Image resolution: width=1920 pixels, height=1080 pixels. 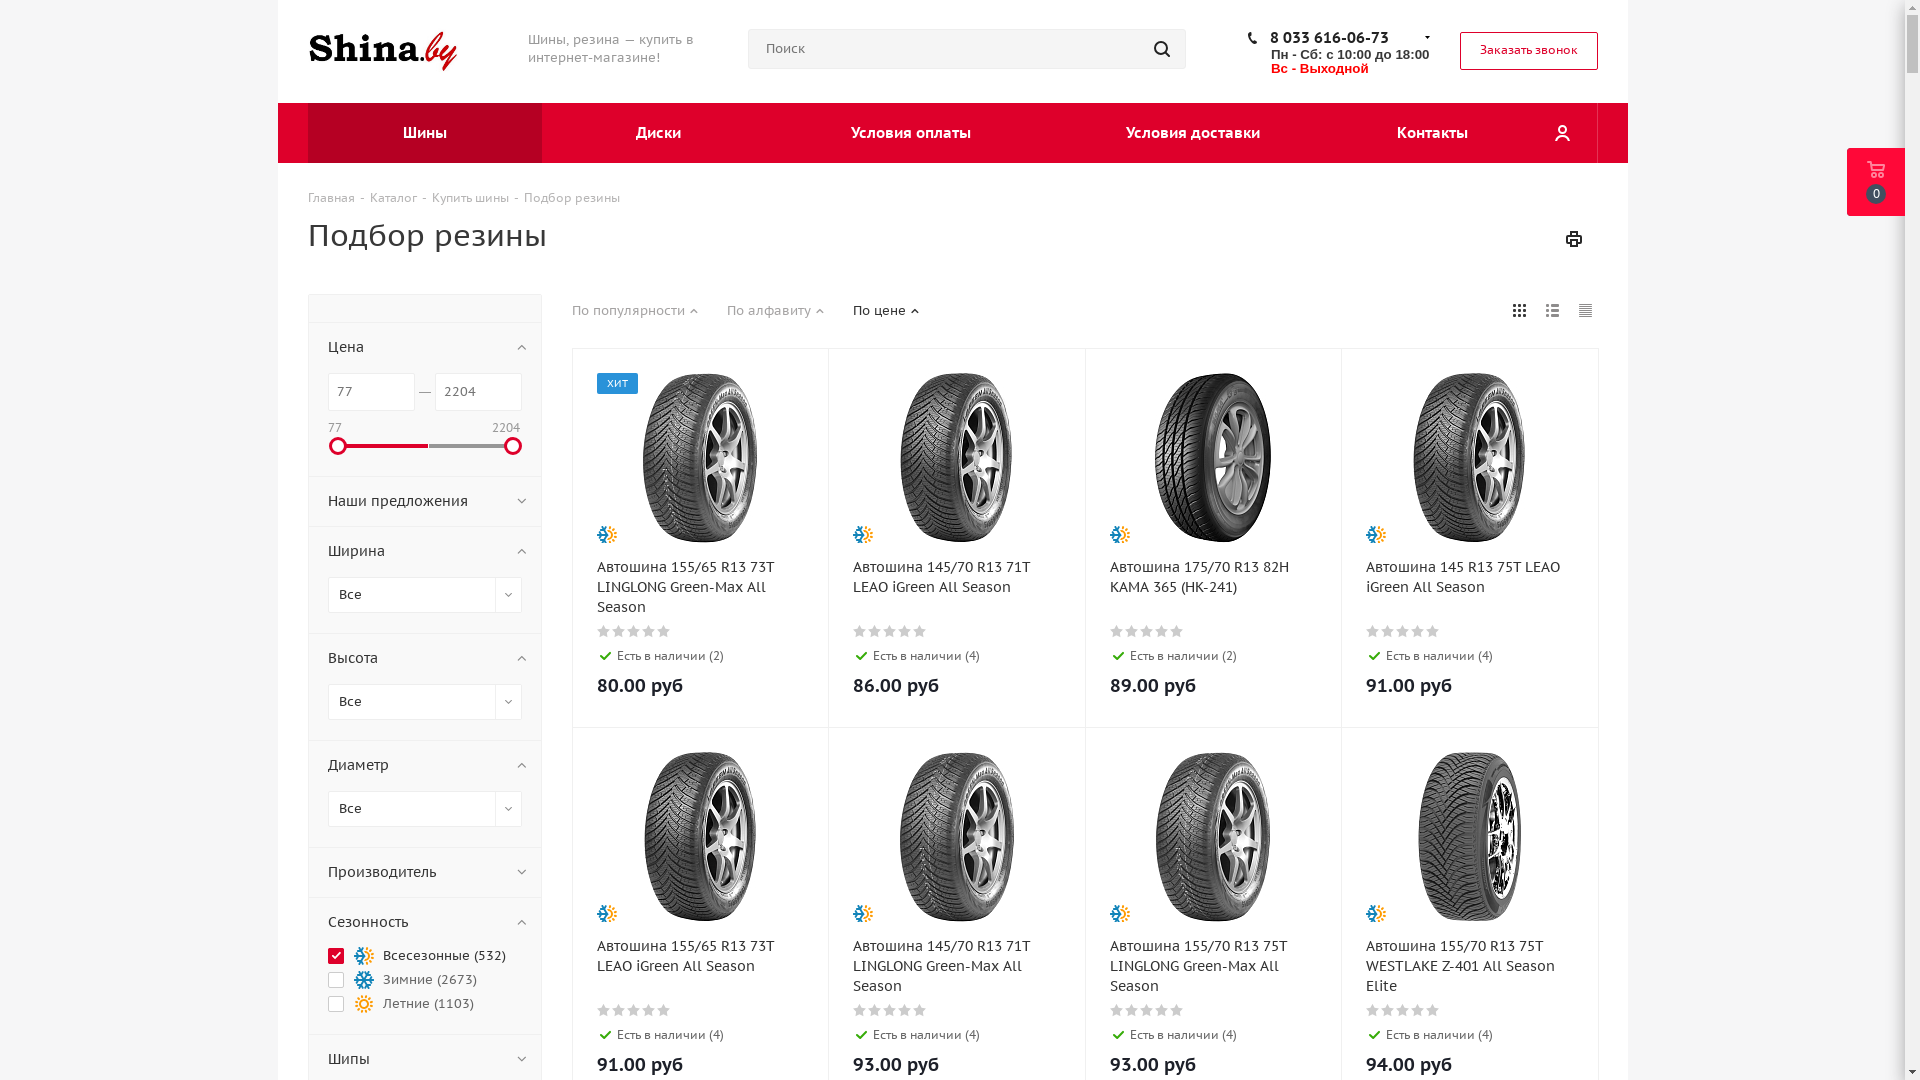 I want to click on 4, so click(x=1162, y=632).